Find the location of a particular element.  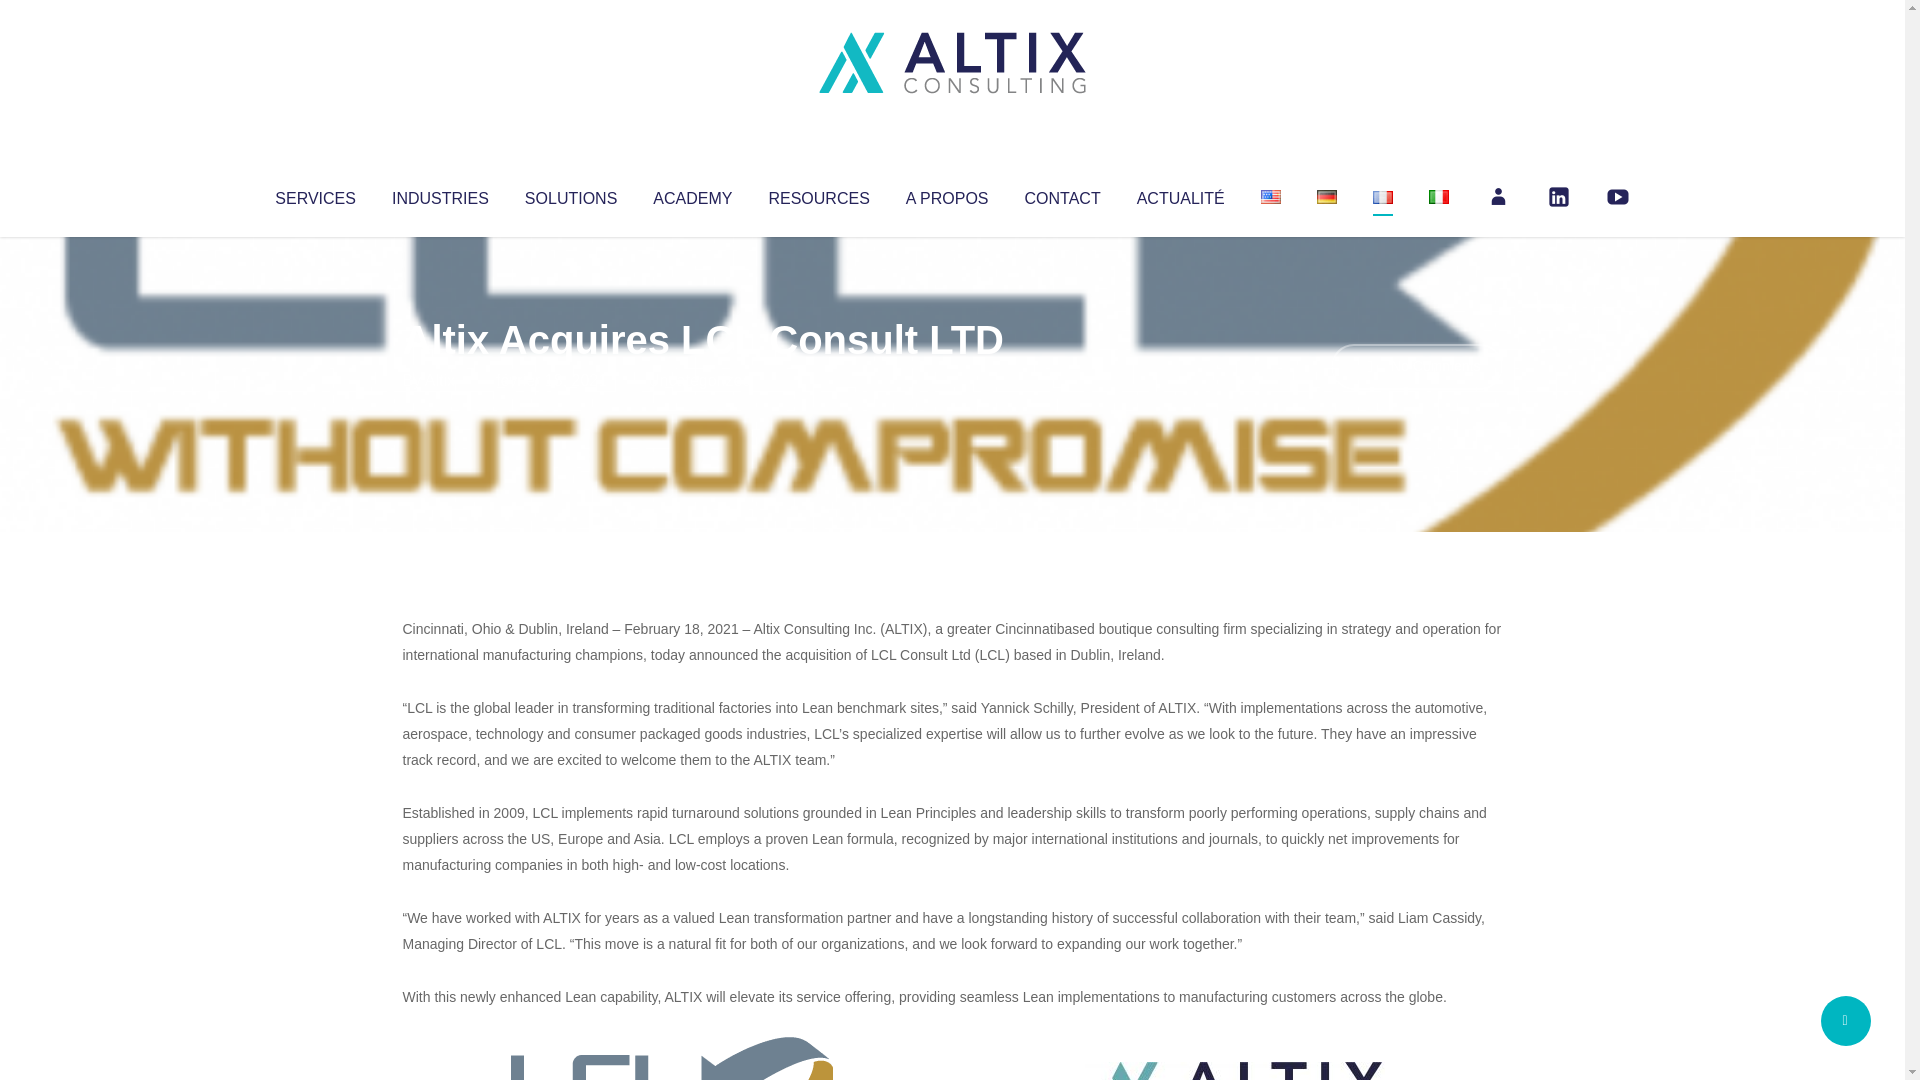

INDUSTRIES is located at coordinates (440, 194).